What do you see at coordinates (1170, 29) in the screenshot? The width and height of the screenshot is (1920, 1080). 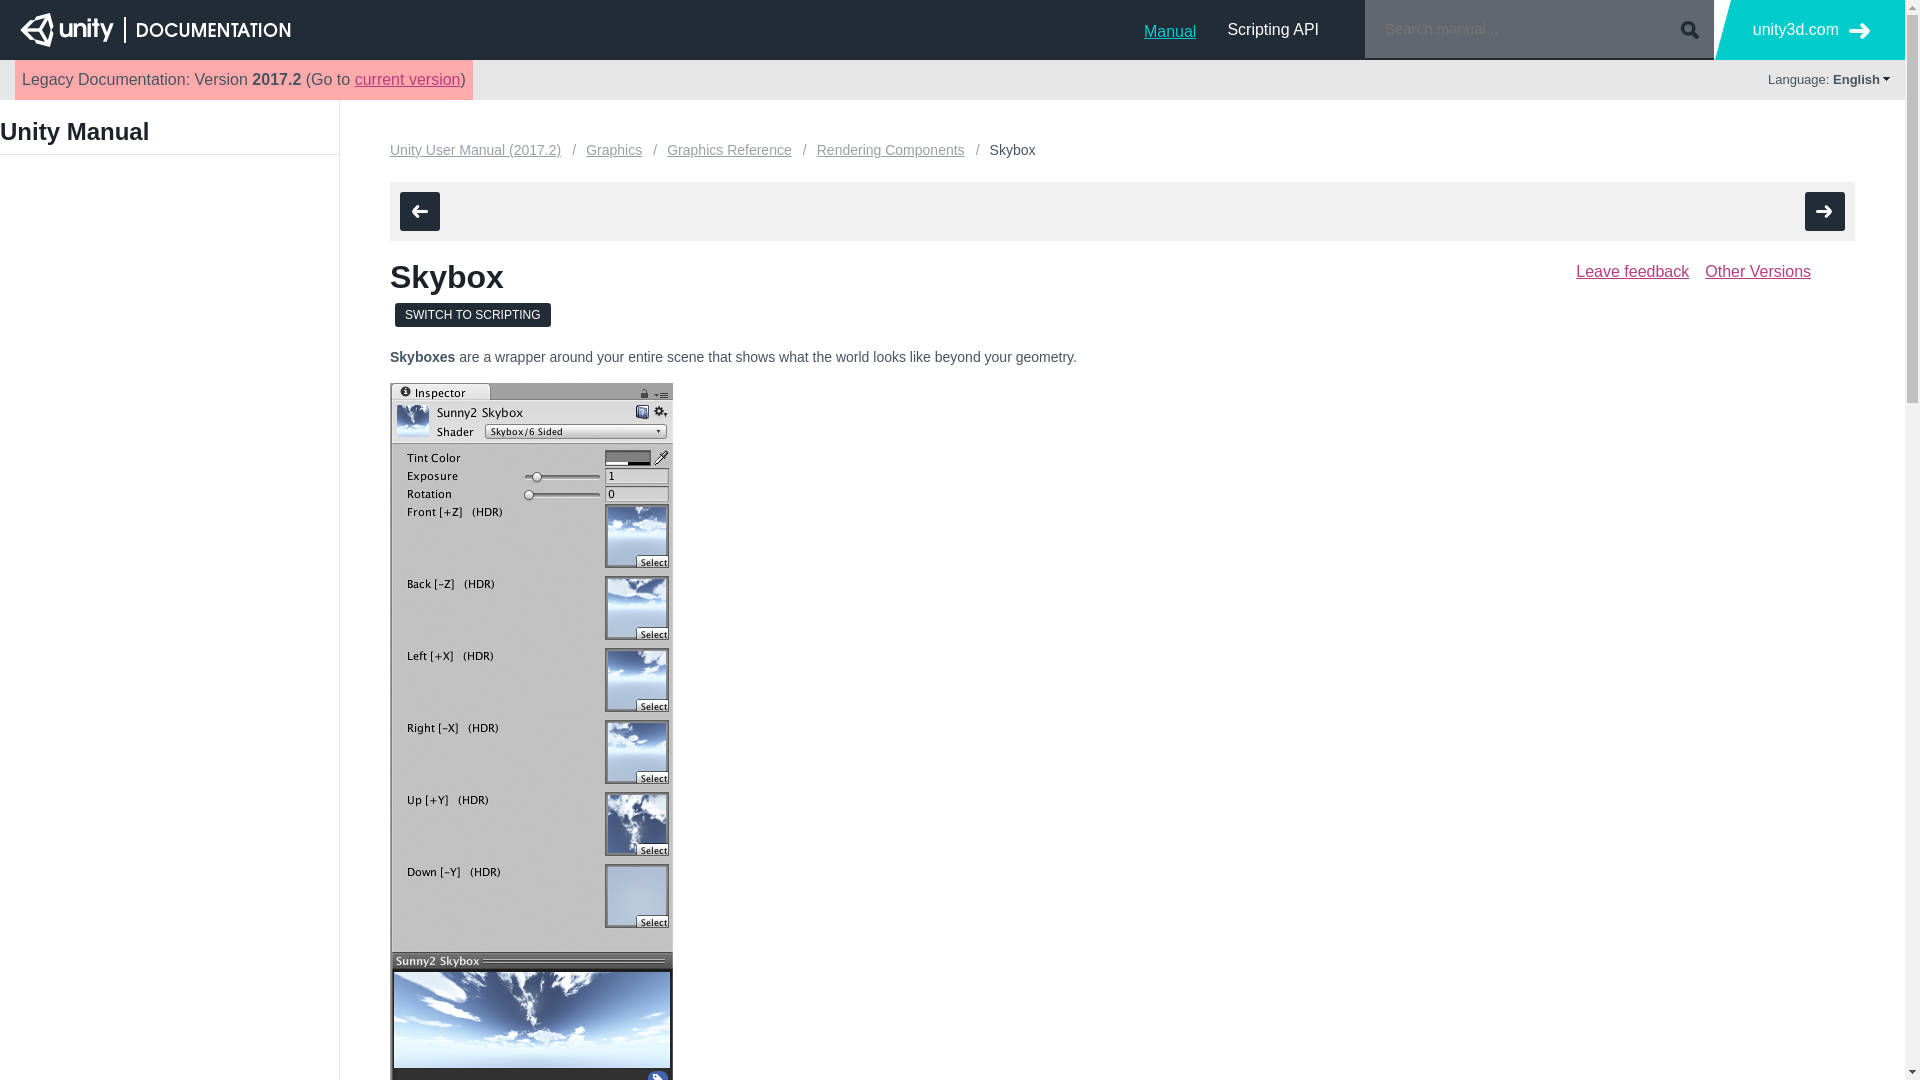 I see `Manual` at bounding box center [1170, 29].